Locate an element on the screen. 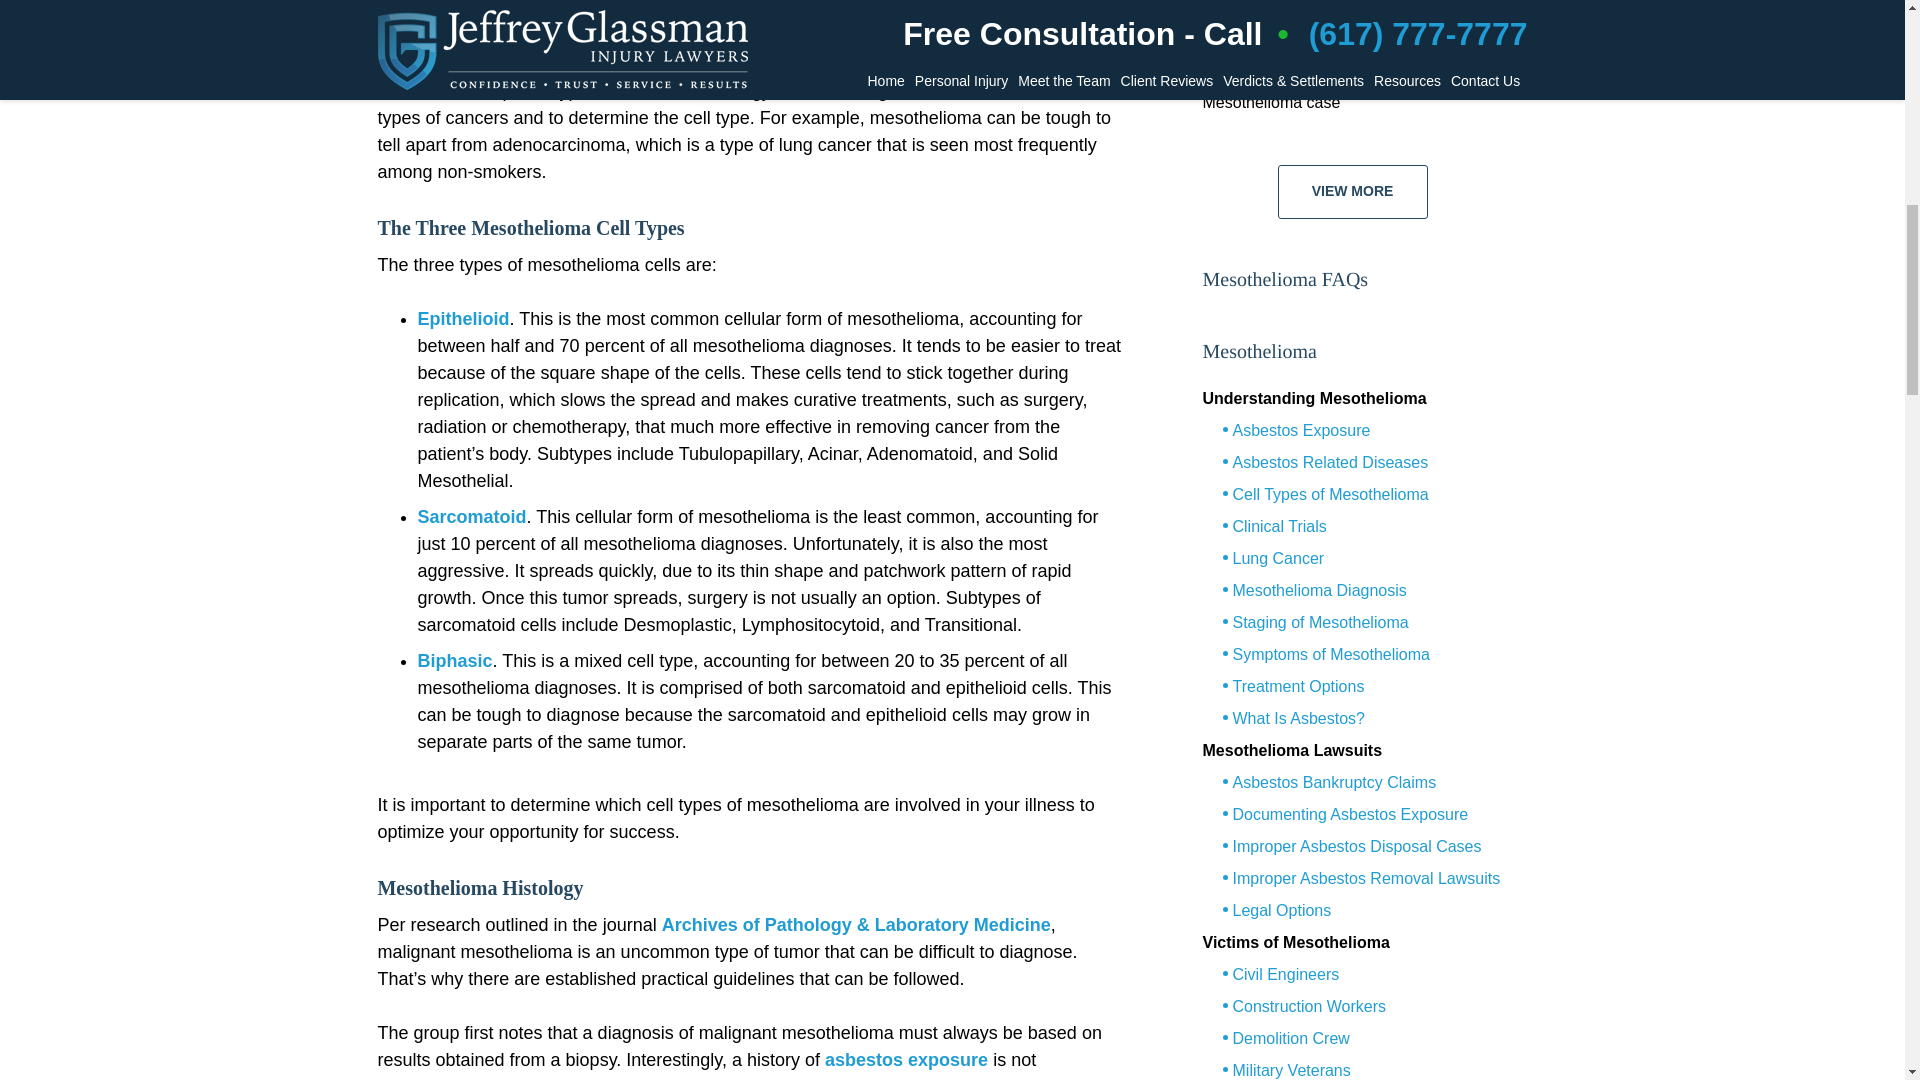  Biphasic is located at coordinates (456, 660).